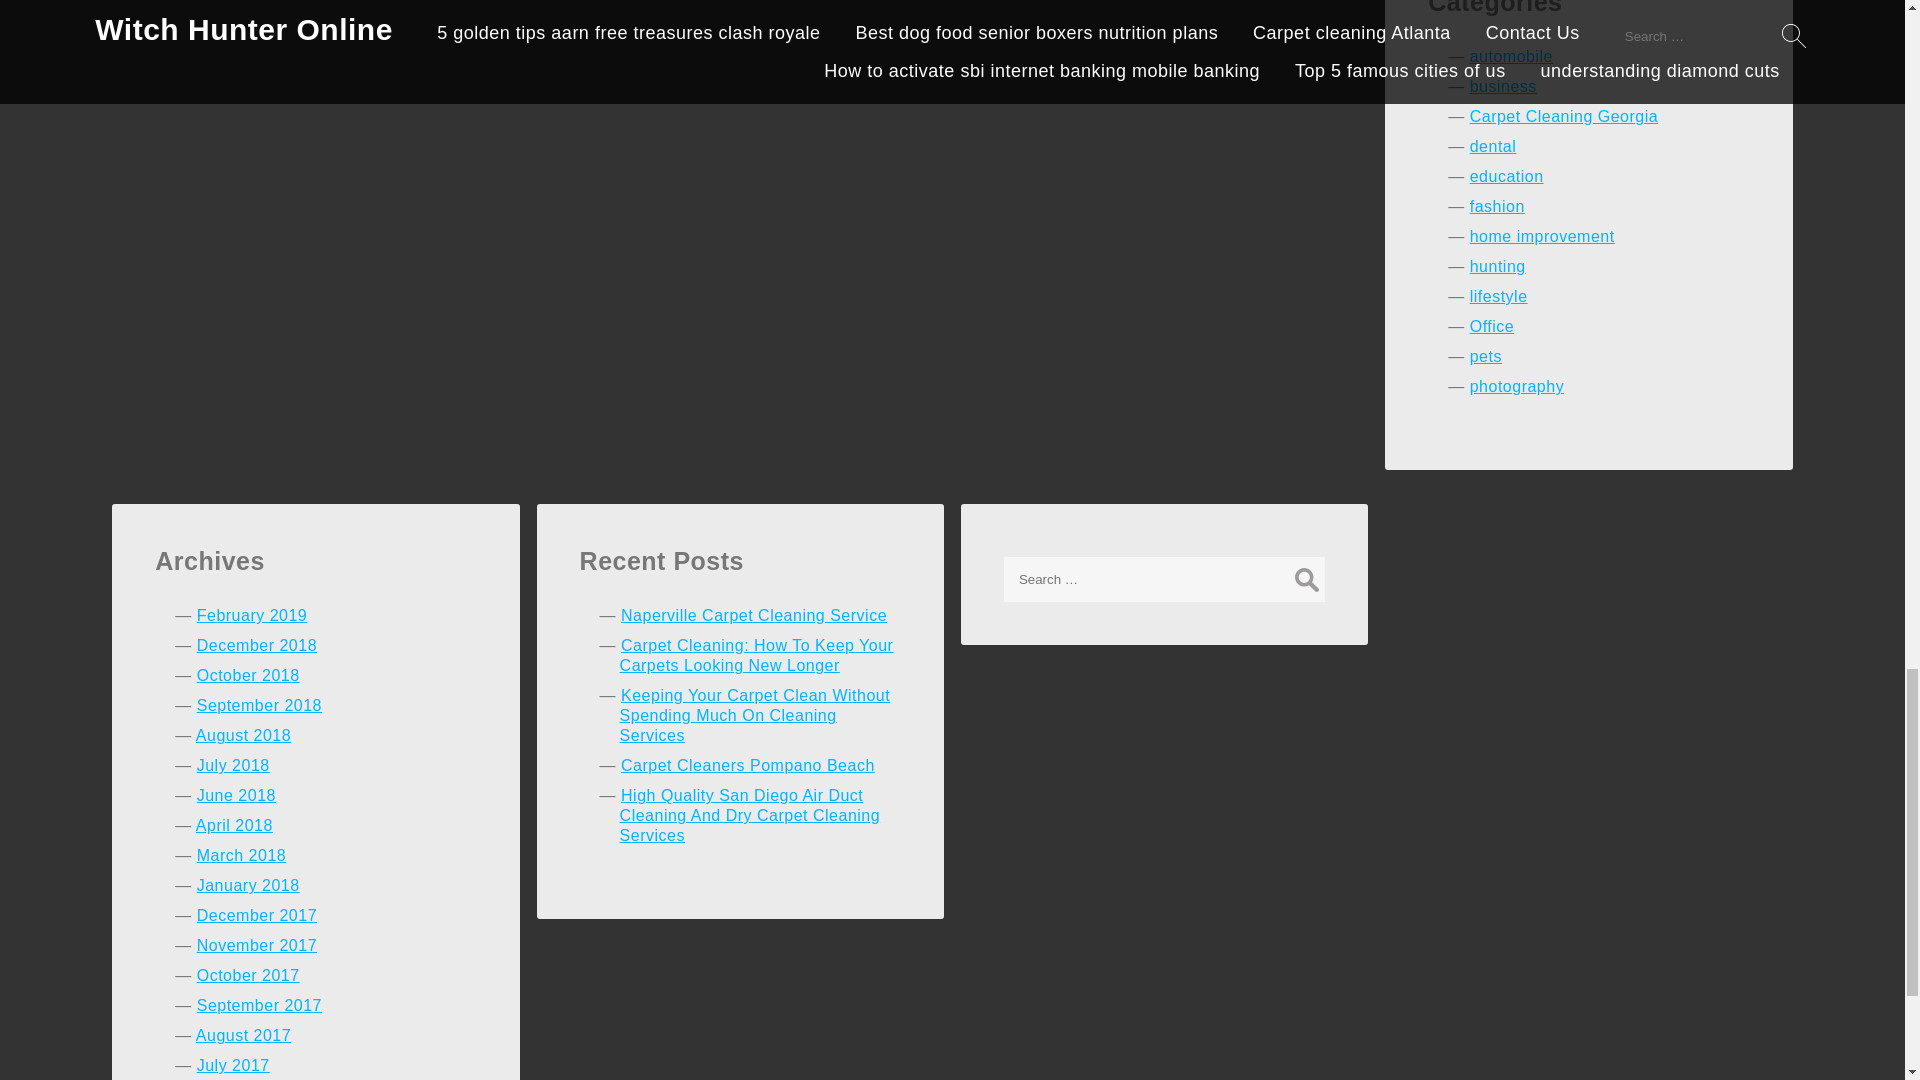 This screenshot has width=1920, height=1080. What do you see at coordinates (256, 646) in the screenshot?
I see `December 2018` at bounding box center [256, 646].